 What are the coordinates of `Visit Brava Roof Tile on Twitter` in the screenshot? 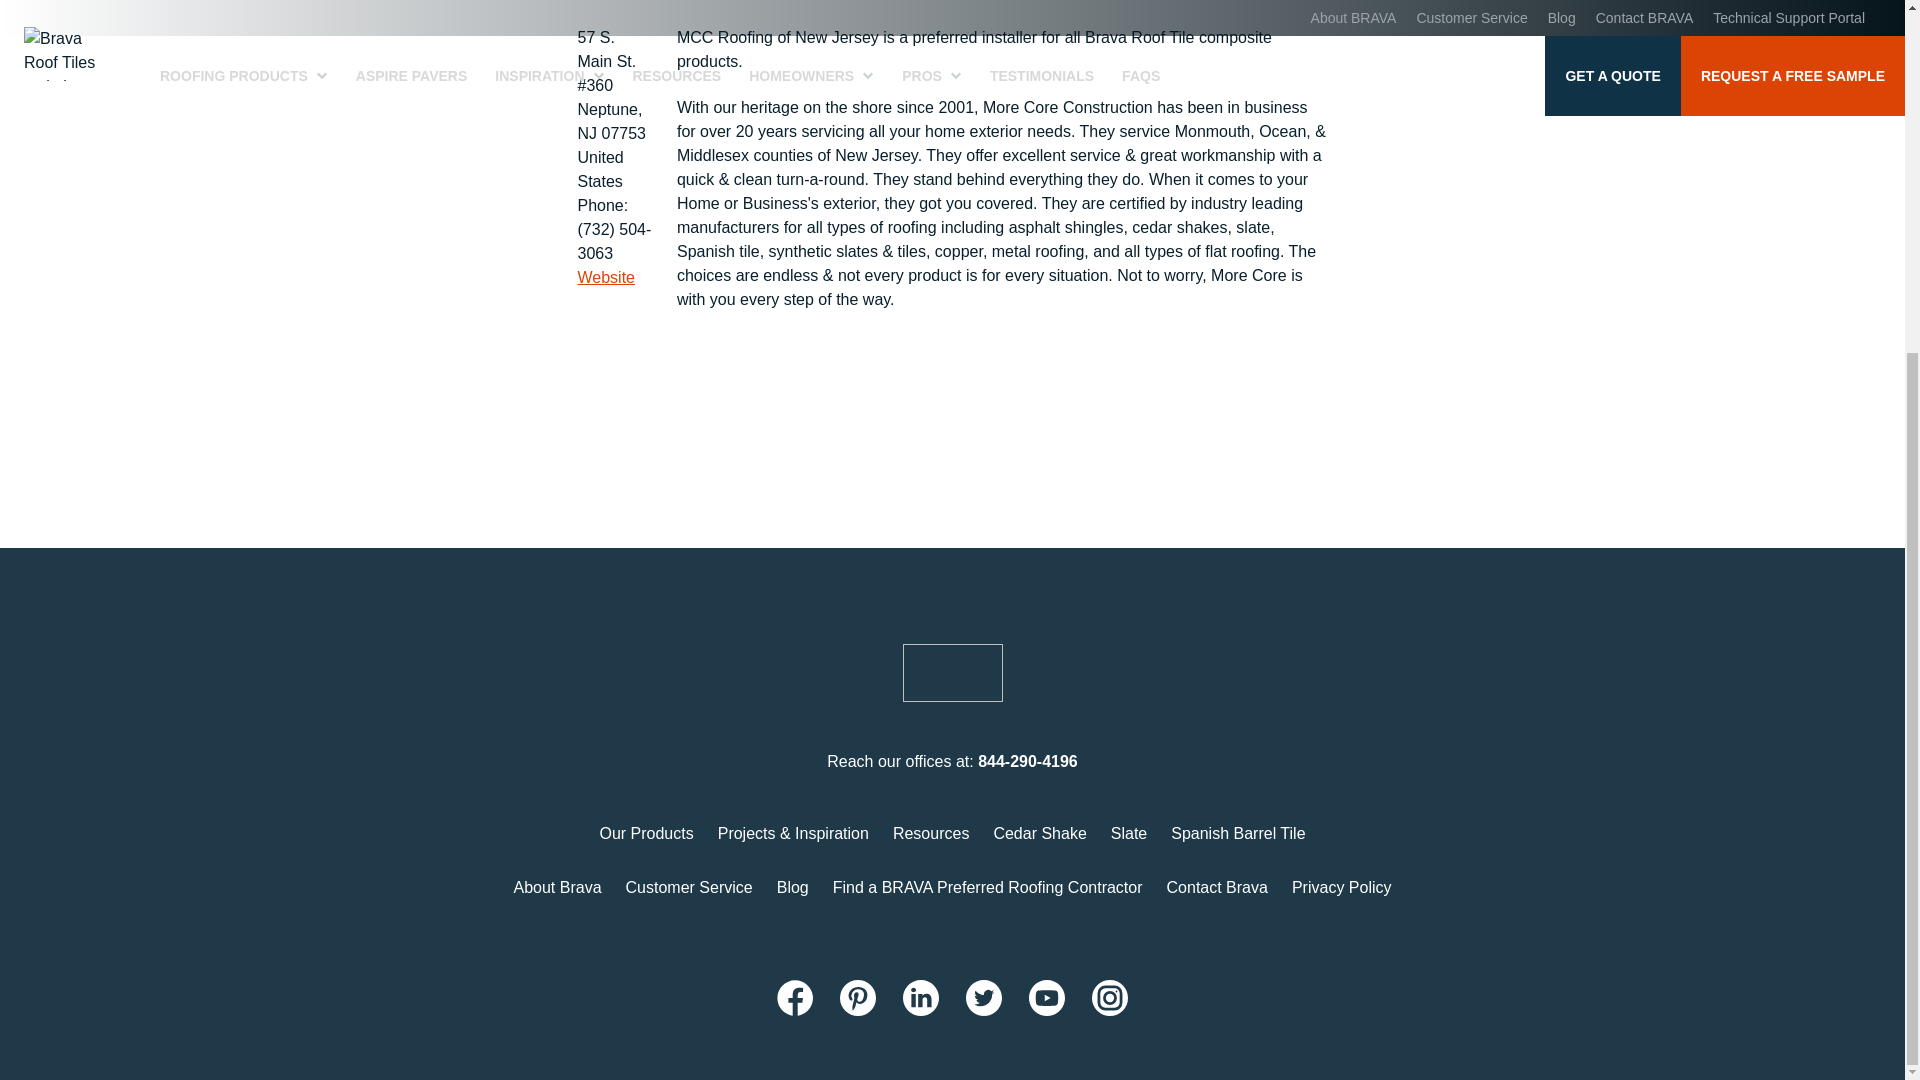 It's located at (984, 998).